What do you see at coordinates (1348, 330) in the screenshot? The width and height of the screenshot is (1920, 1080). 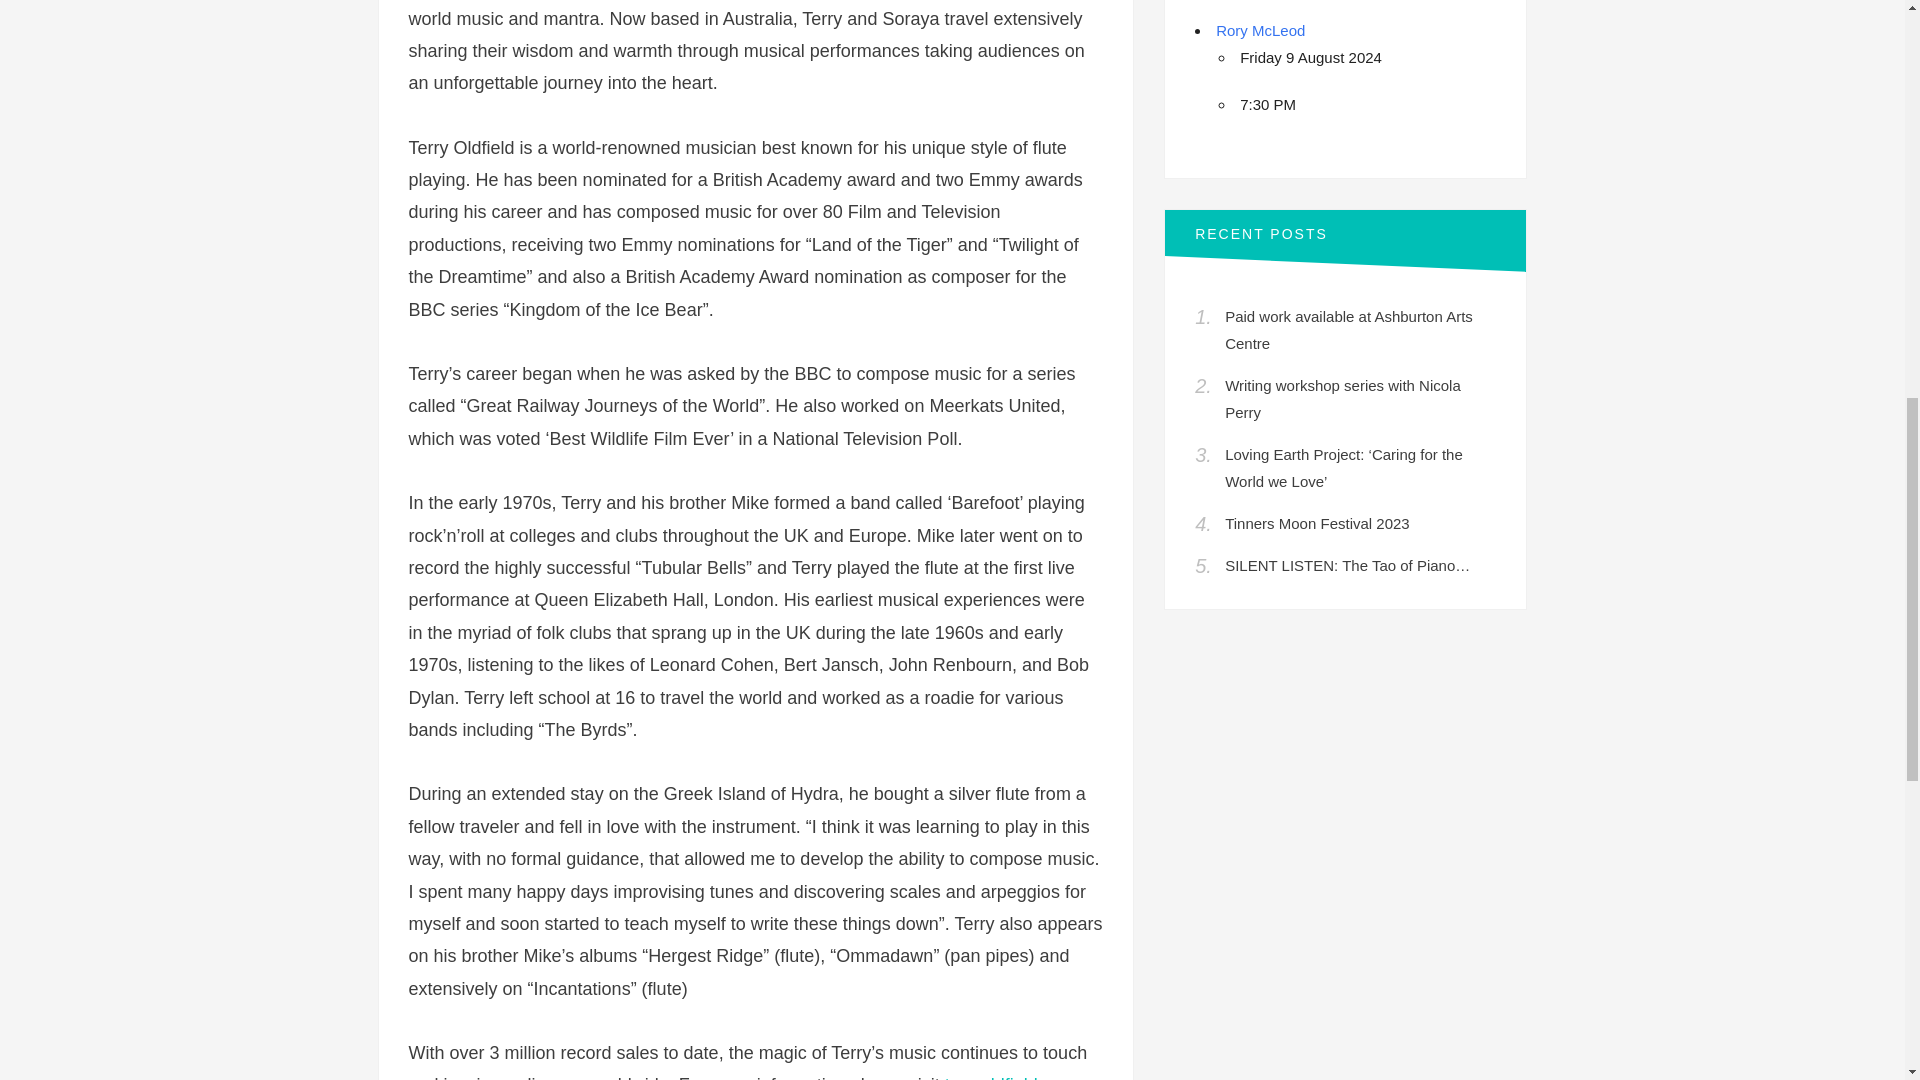 I see `Paid work available at Ashburton Arts Centre` at bounding box center [1348, 330].